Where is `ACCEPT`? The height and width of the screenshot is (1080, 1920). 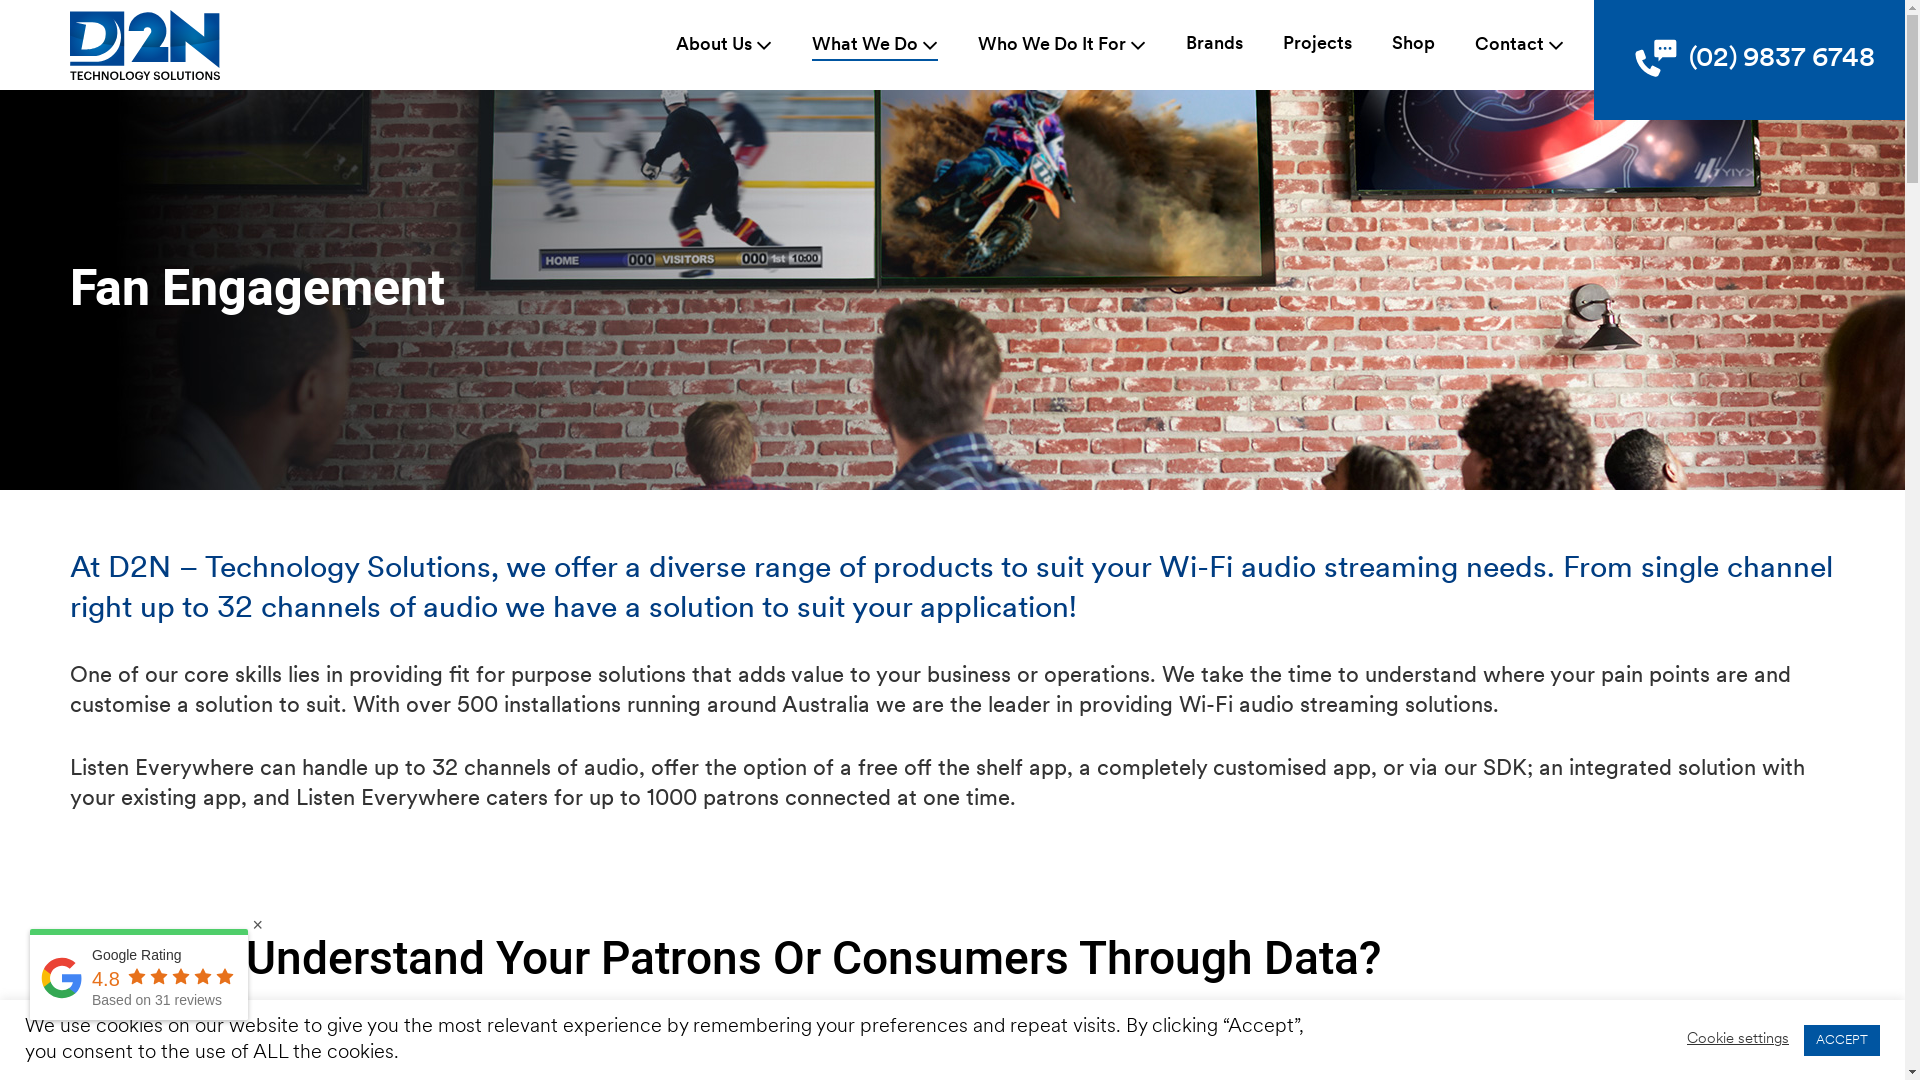
ACCEPT is located at coordinates (1842, 1040).